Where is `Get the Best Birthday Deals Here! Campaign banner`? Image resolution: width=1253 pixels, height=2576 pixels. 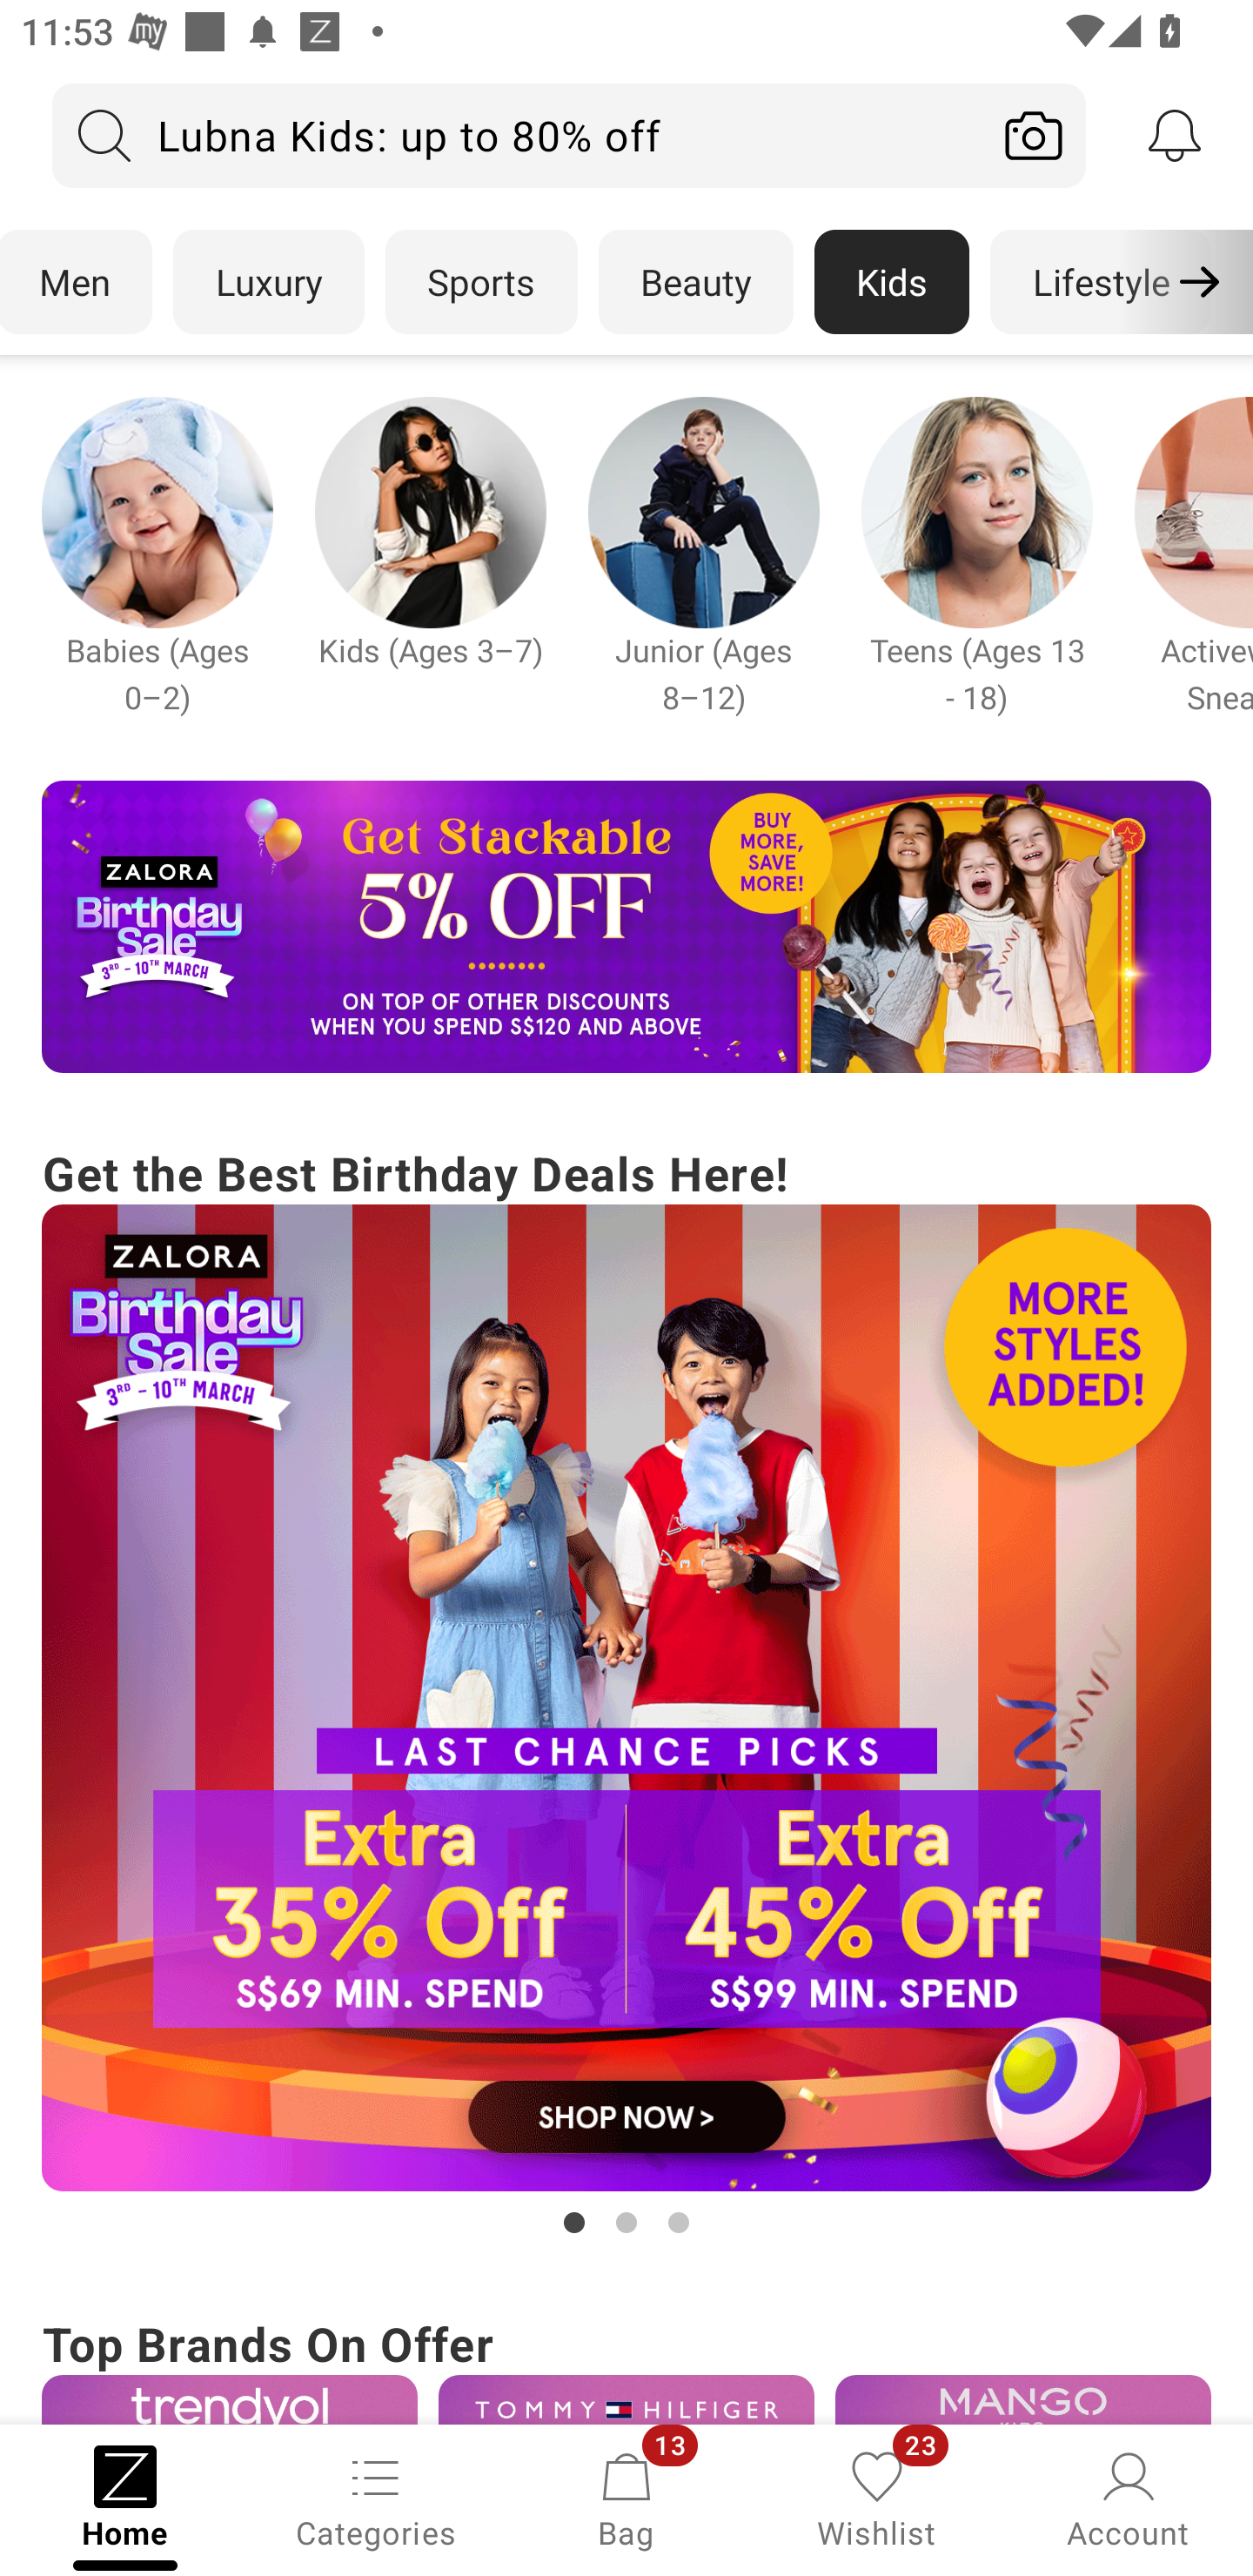
Get the Best Birthday Deals Here! Campaign banner is located at coordinates (626, 1690).